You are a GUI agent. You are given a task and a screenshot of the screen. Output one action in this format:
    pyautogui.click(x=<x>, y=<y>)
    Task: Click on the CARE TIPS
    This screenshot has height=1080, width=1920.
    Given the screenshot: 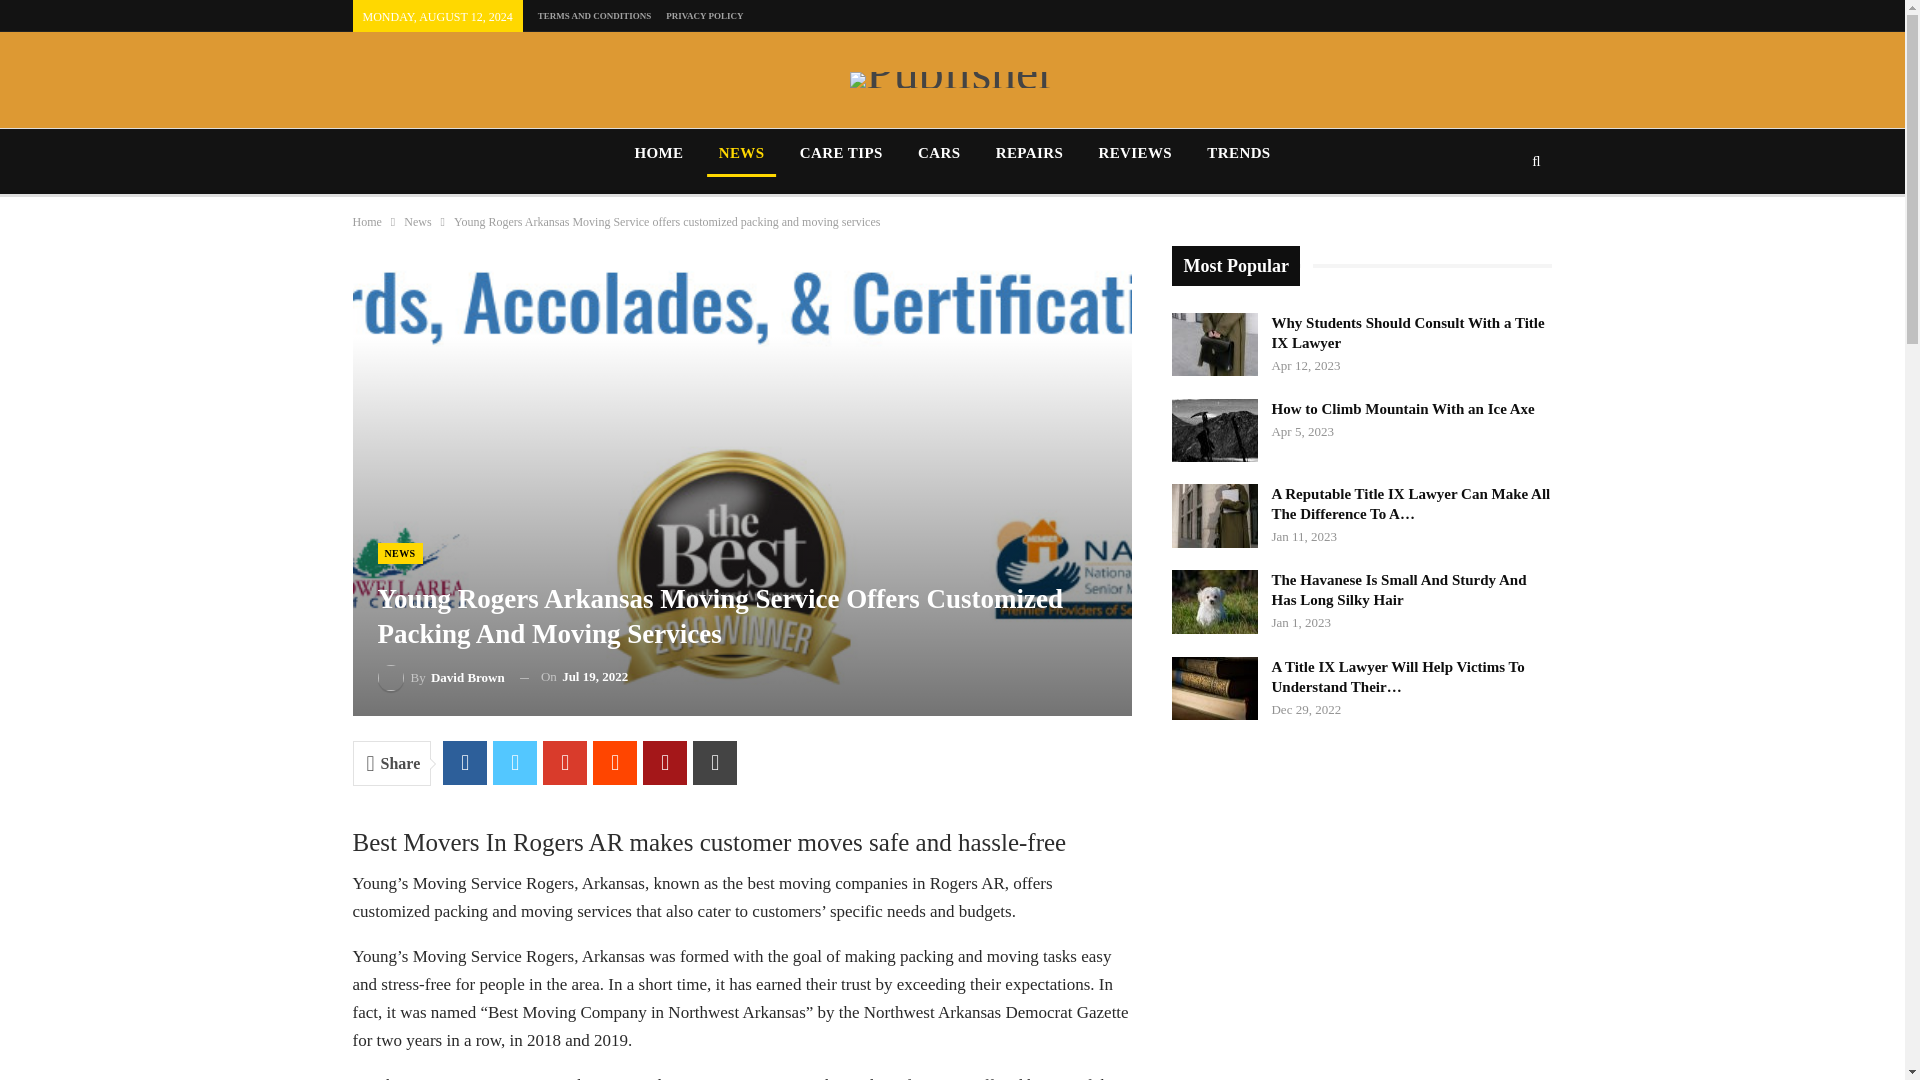 What is the action you would take?
    pyautogui.click(x=840, y=152)
    